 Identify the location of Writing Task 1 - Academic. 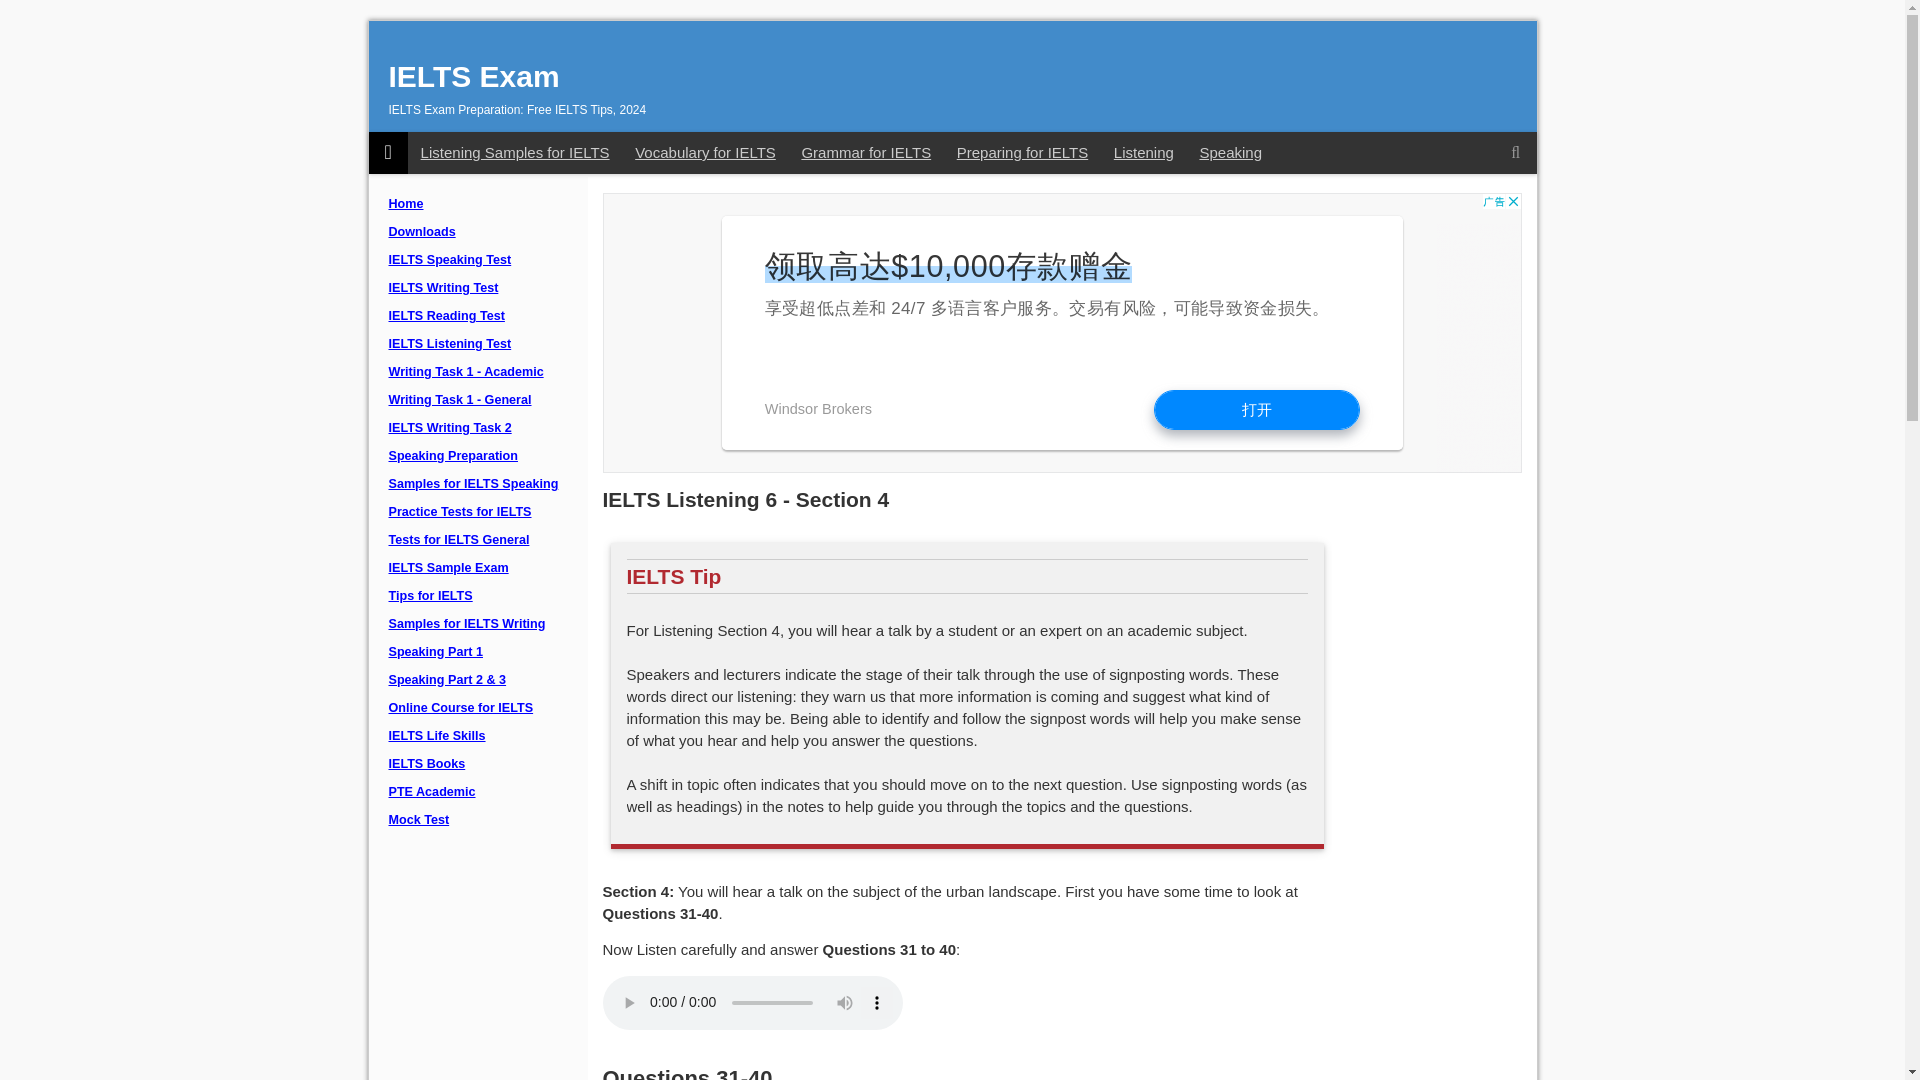
(478, 372).